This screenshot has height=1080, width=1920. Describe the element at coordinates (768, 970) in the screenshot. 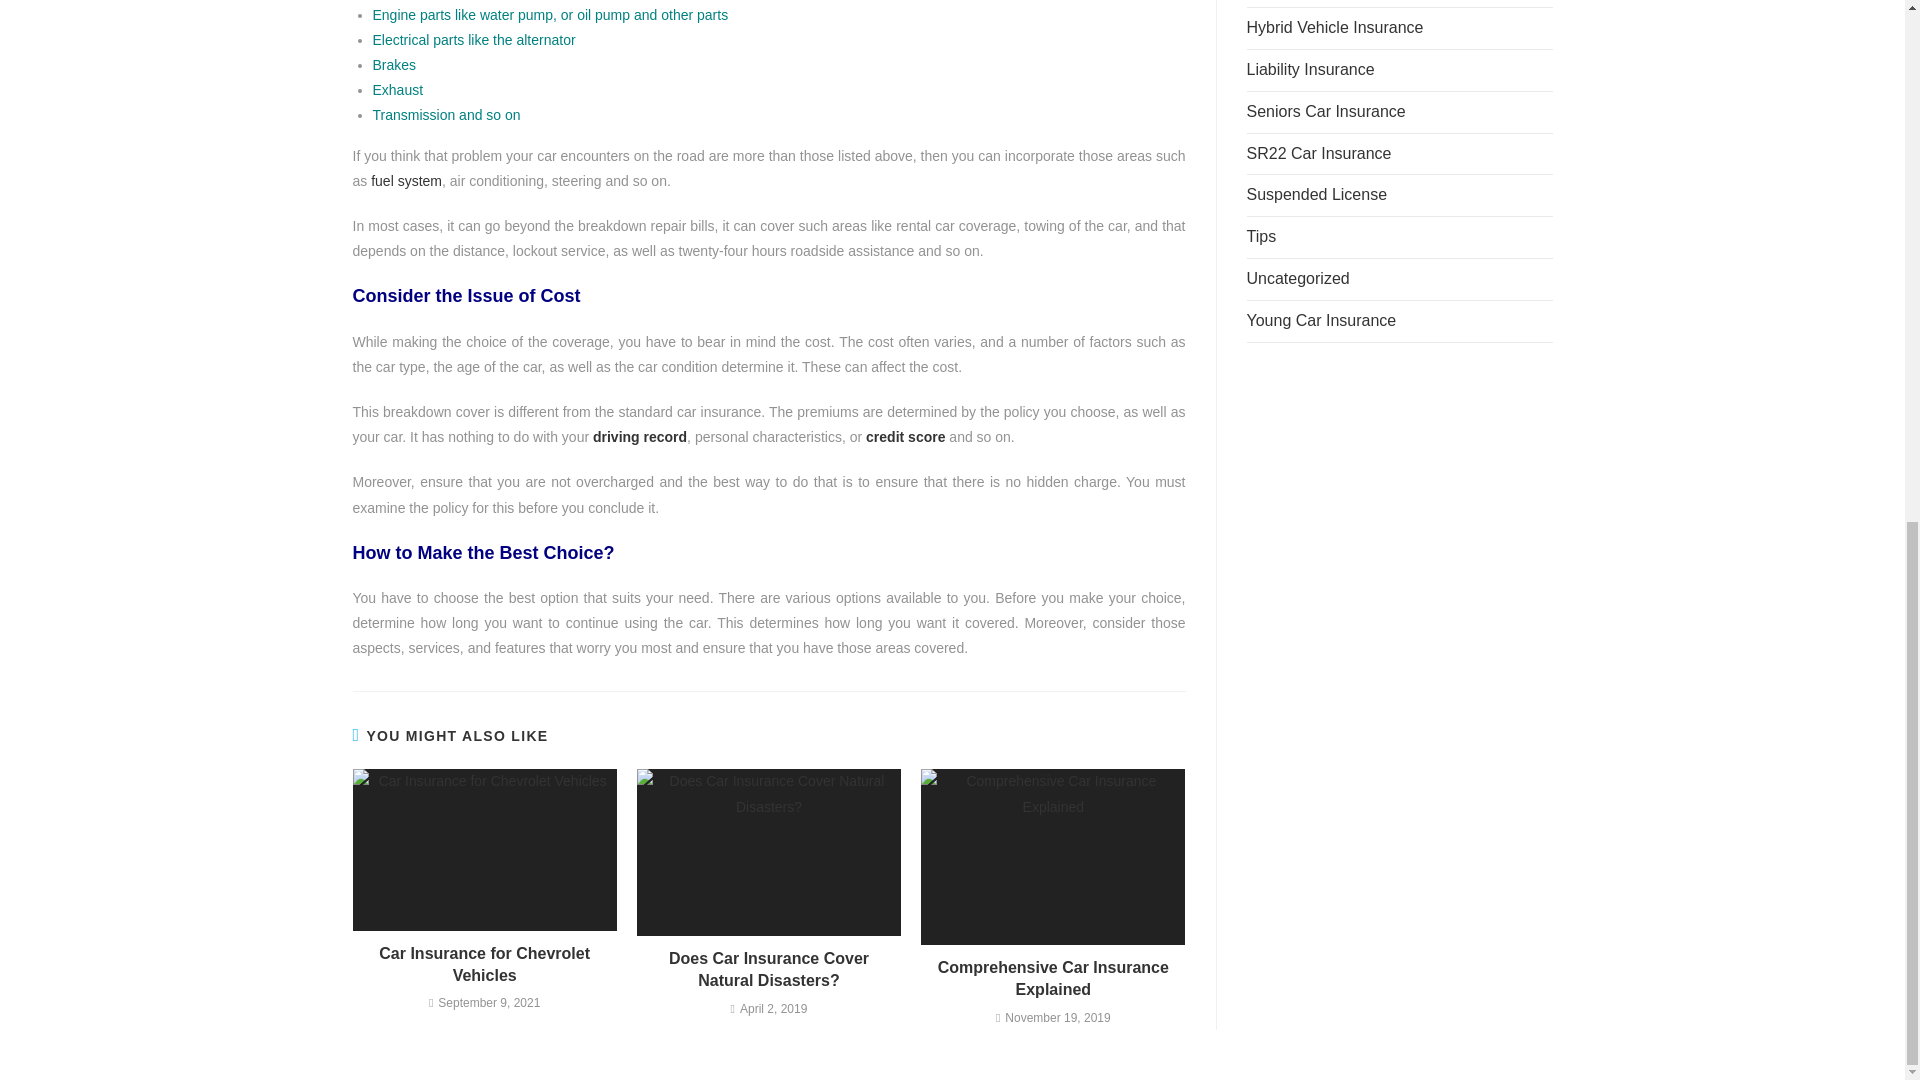

I see `Does Car Insurance Cover Natural Disasters?` at that location.